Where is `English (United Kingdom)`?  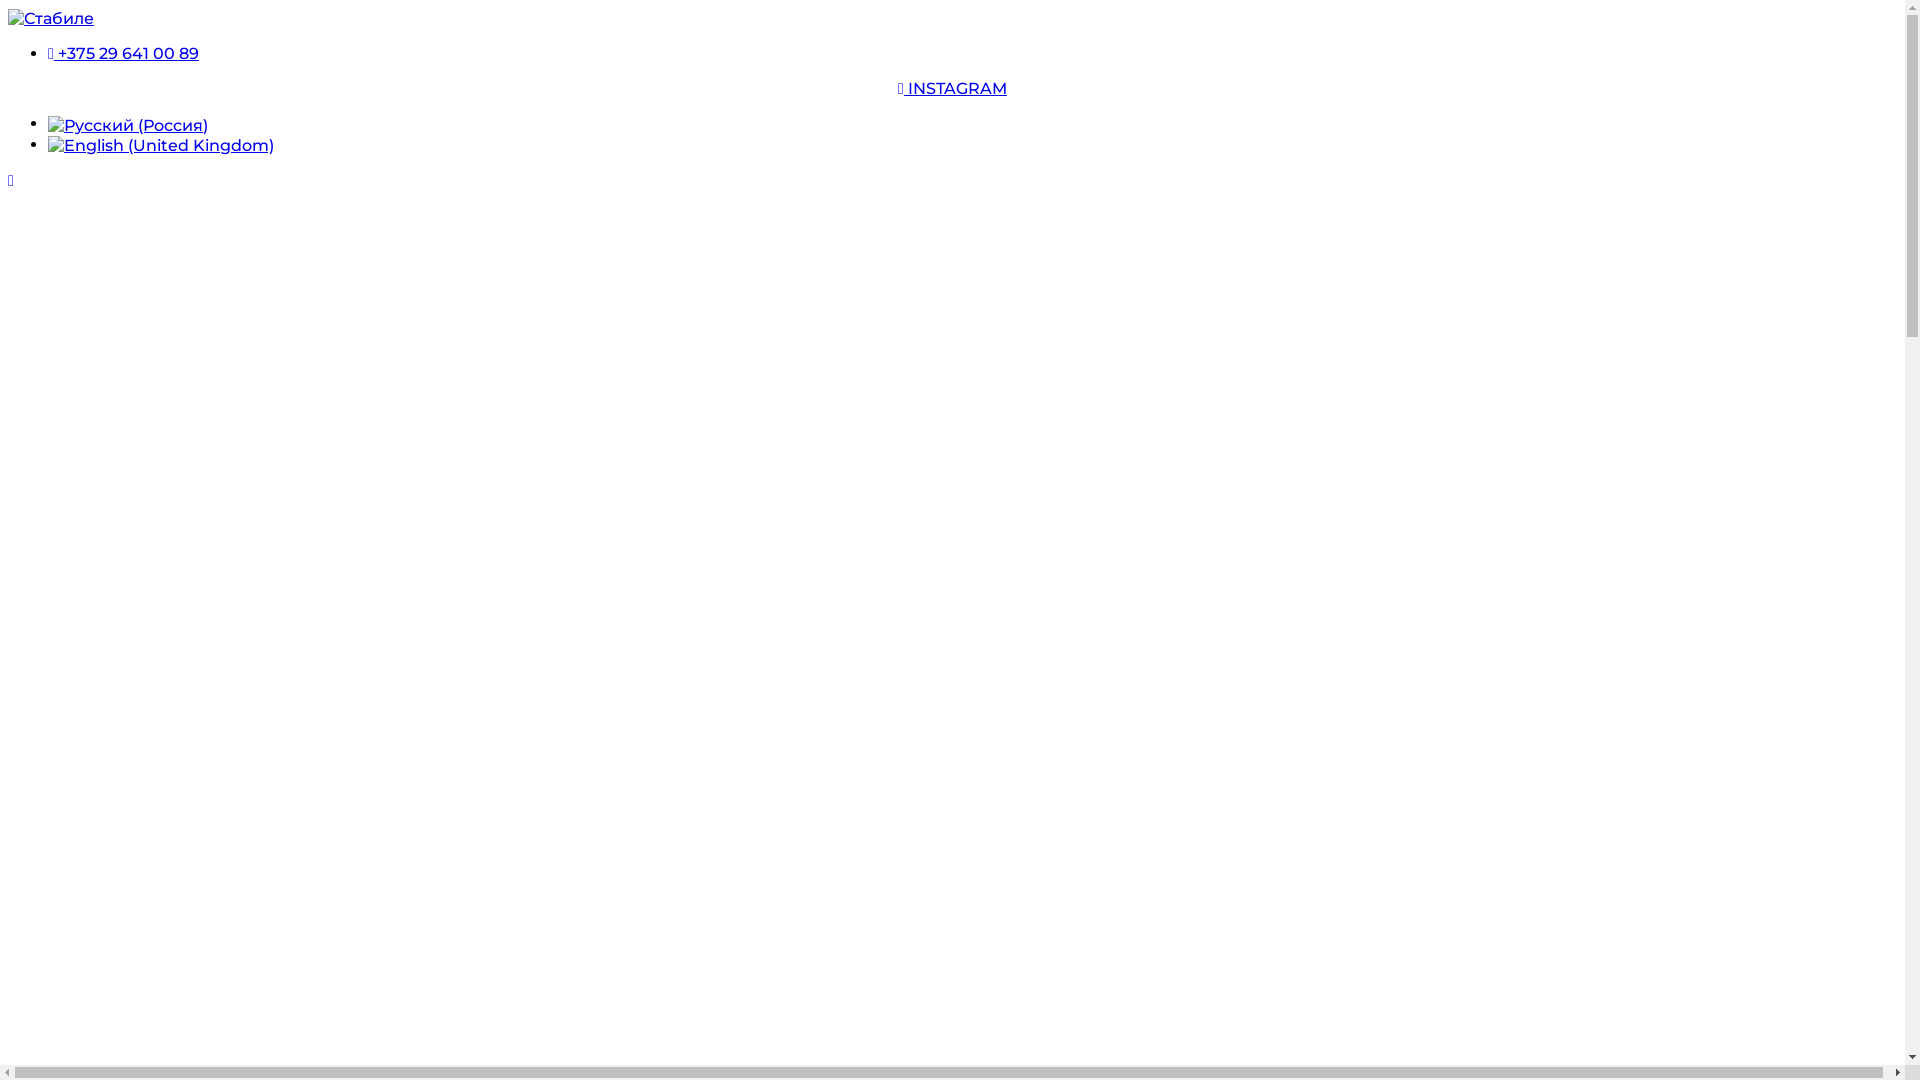
English (United Kingdom) is located at coordinates (161, 146).